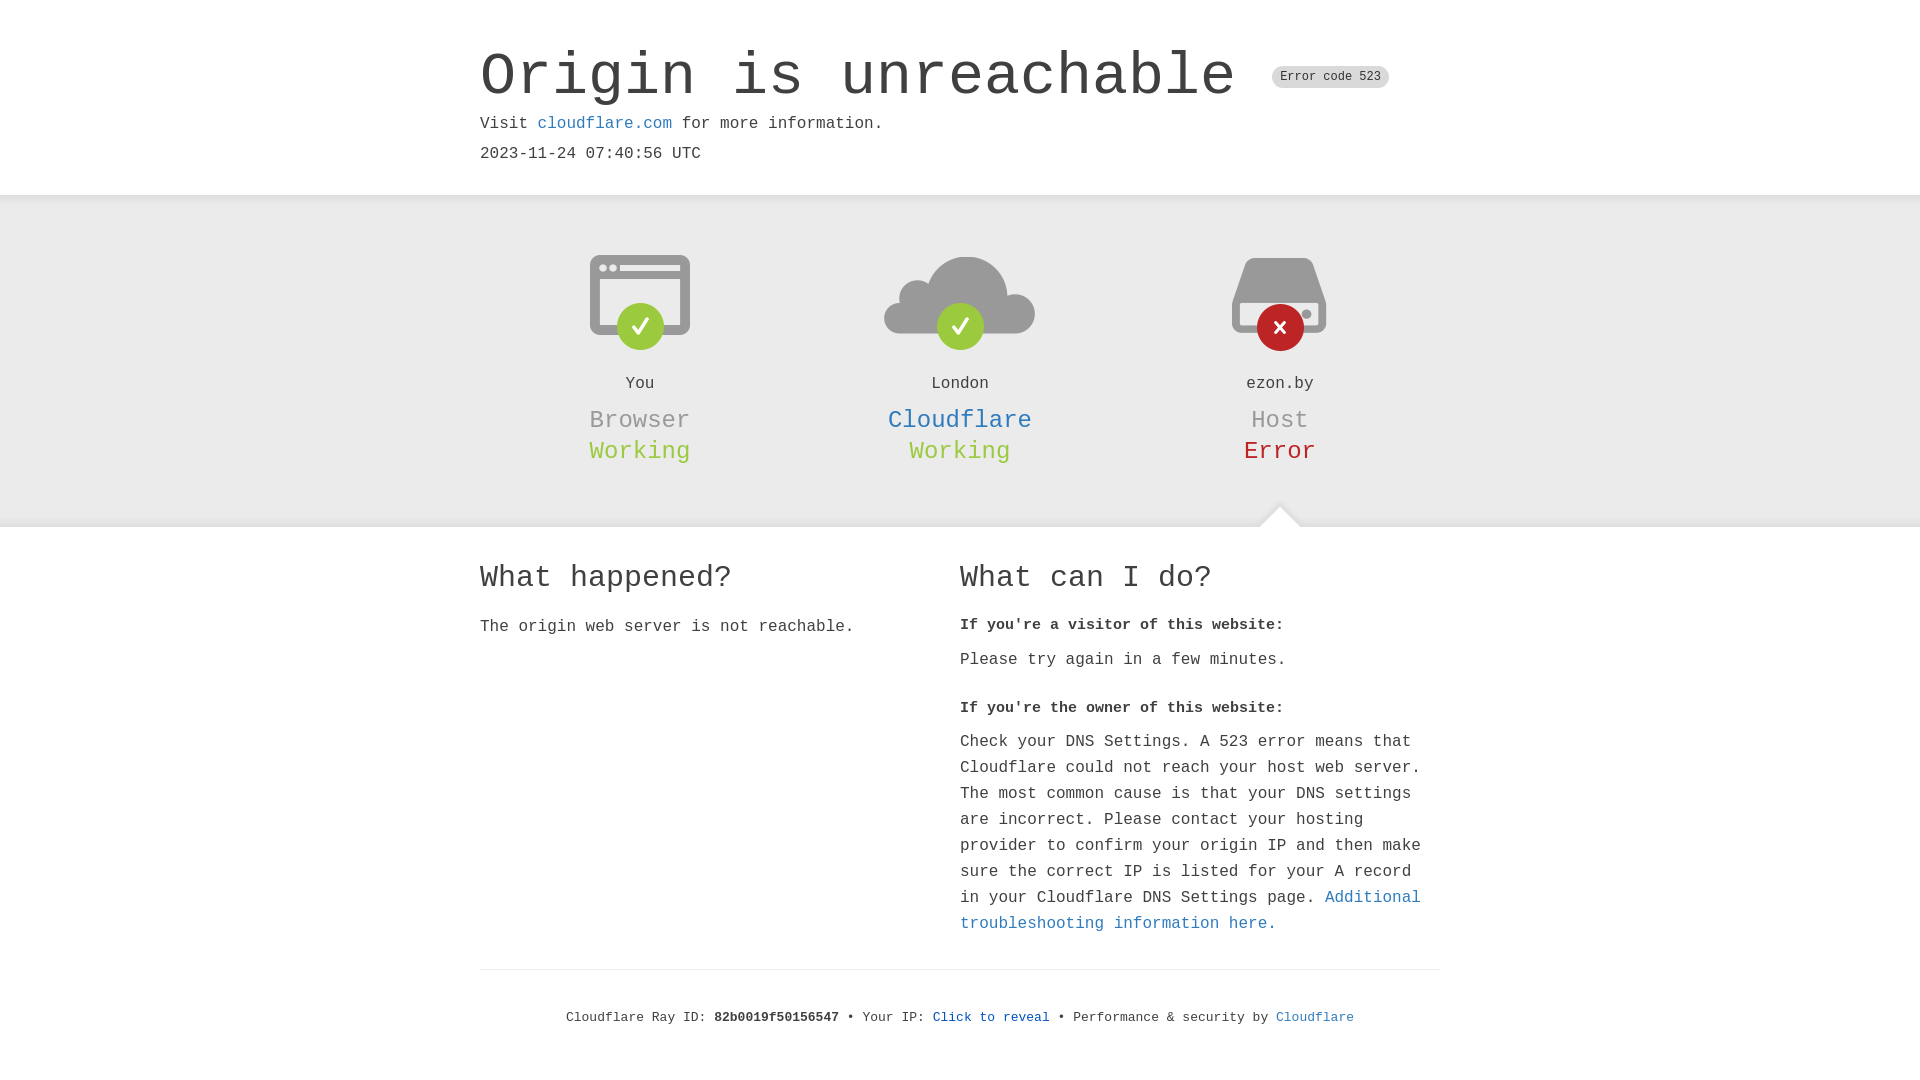 This screenshot has height=1080, width=1920. I want to click on Click to reveal, so click(992, 1018).